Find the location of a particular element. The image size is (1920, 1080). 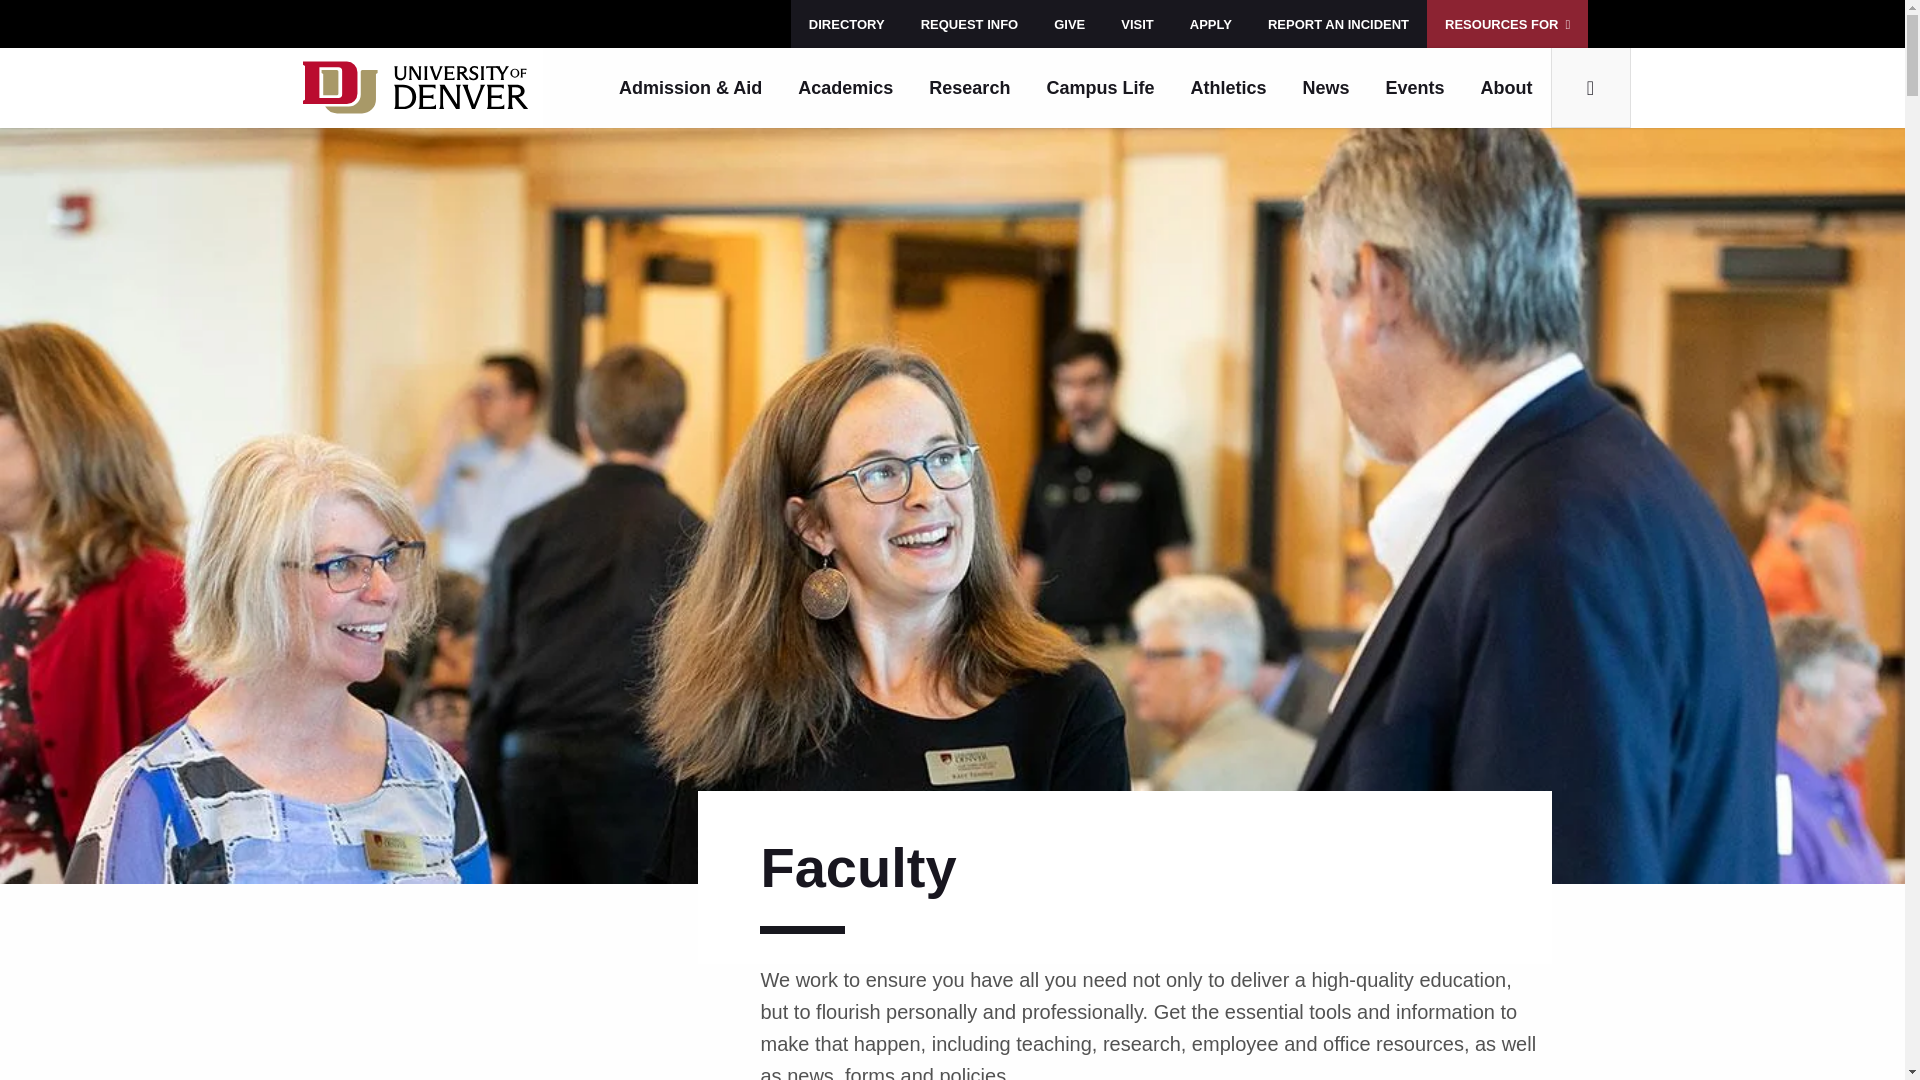

REQUEST INFO is located at coordinates (969, 24).